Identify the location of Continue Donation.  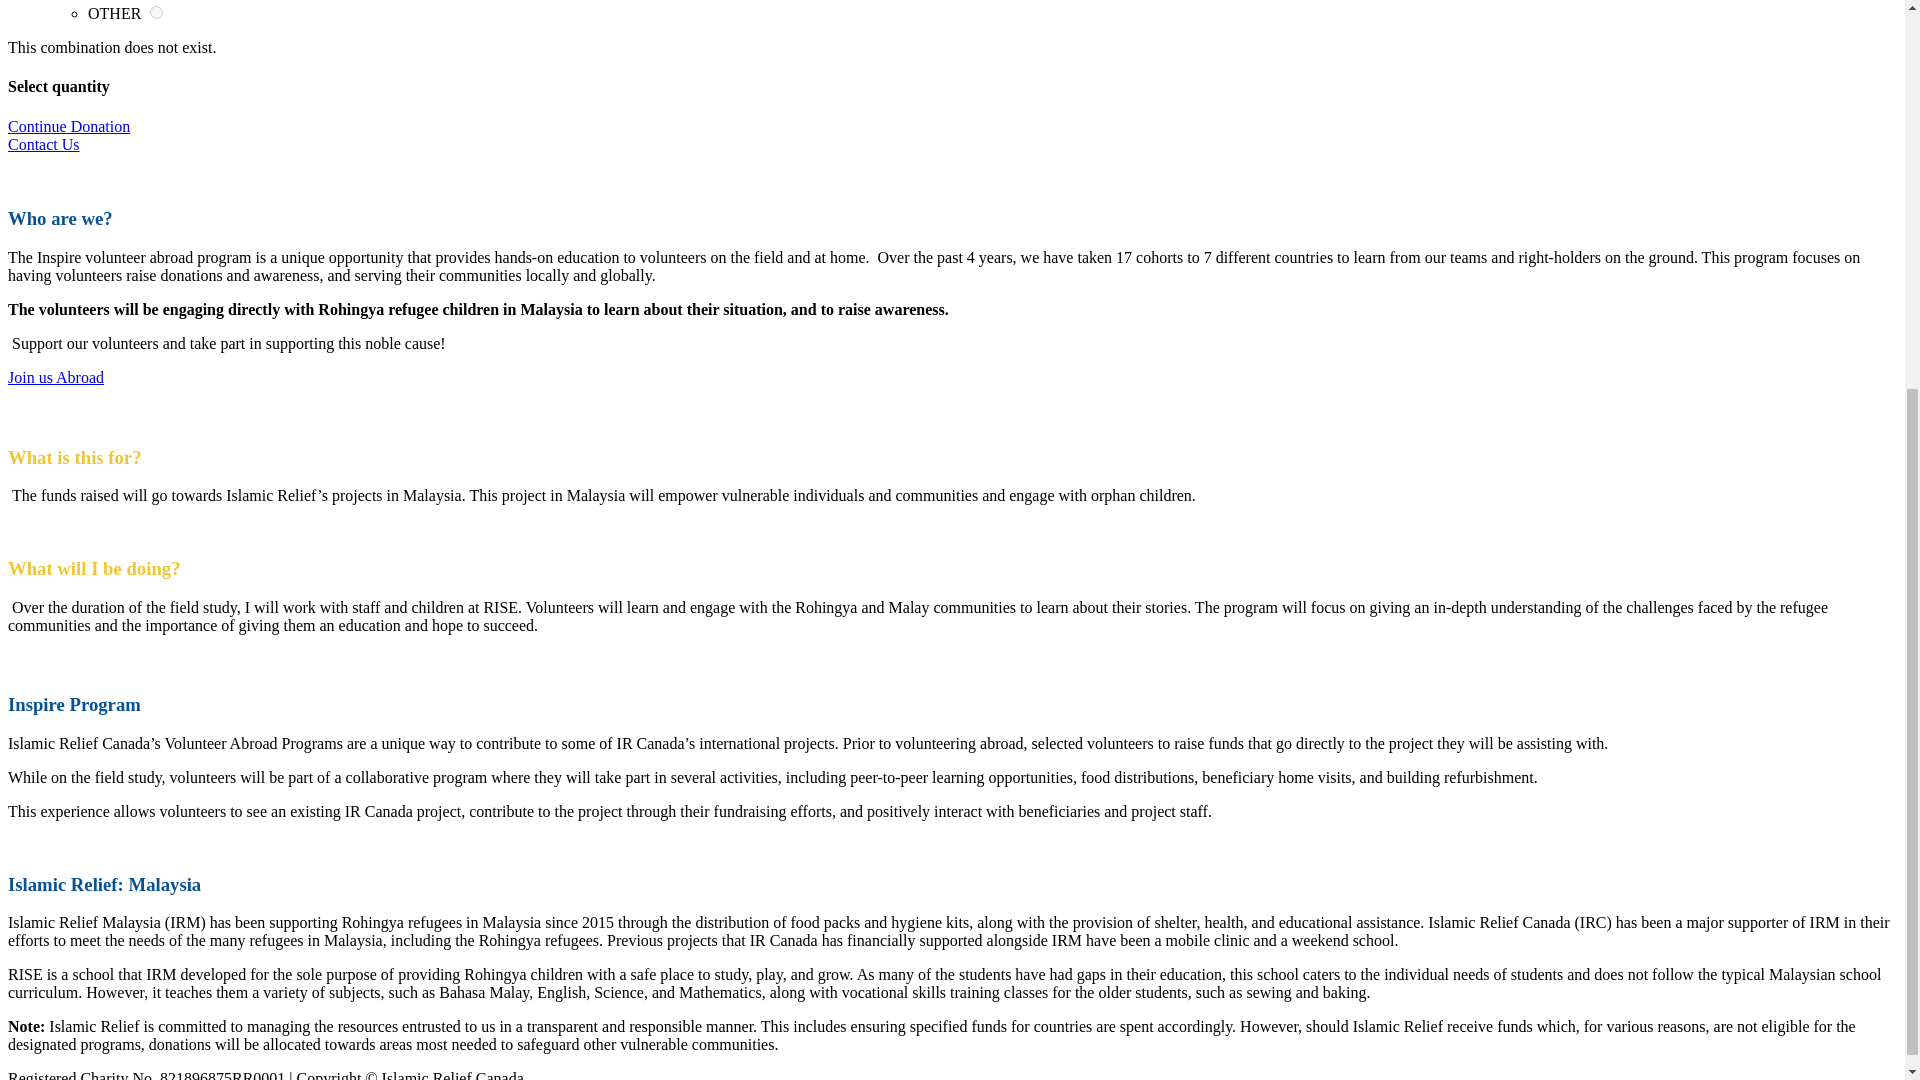
(68, 126).